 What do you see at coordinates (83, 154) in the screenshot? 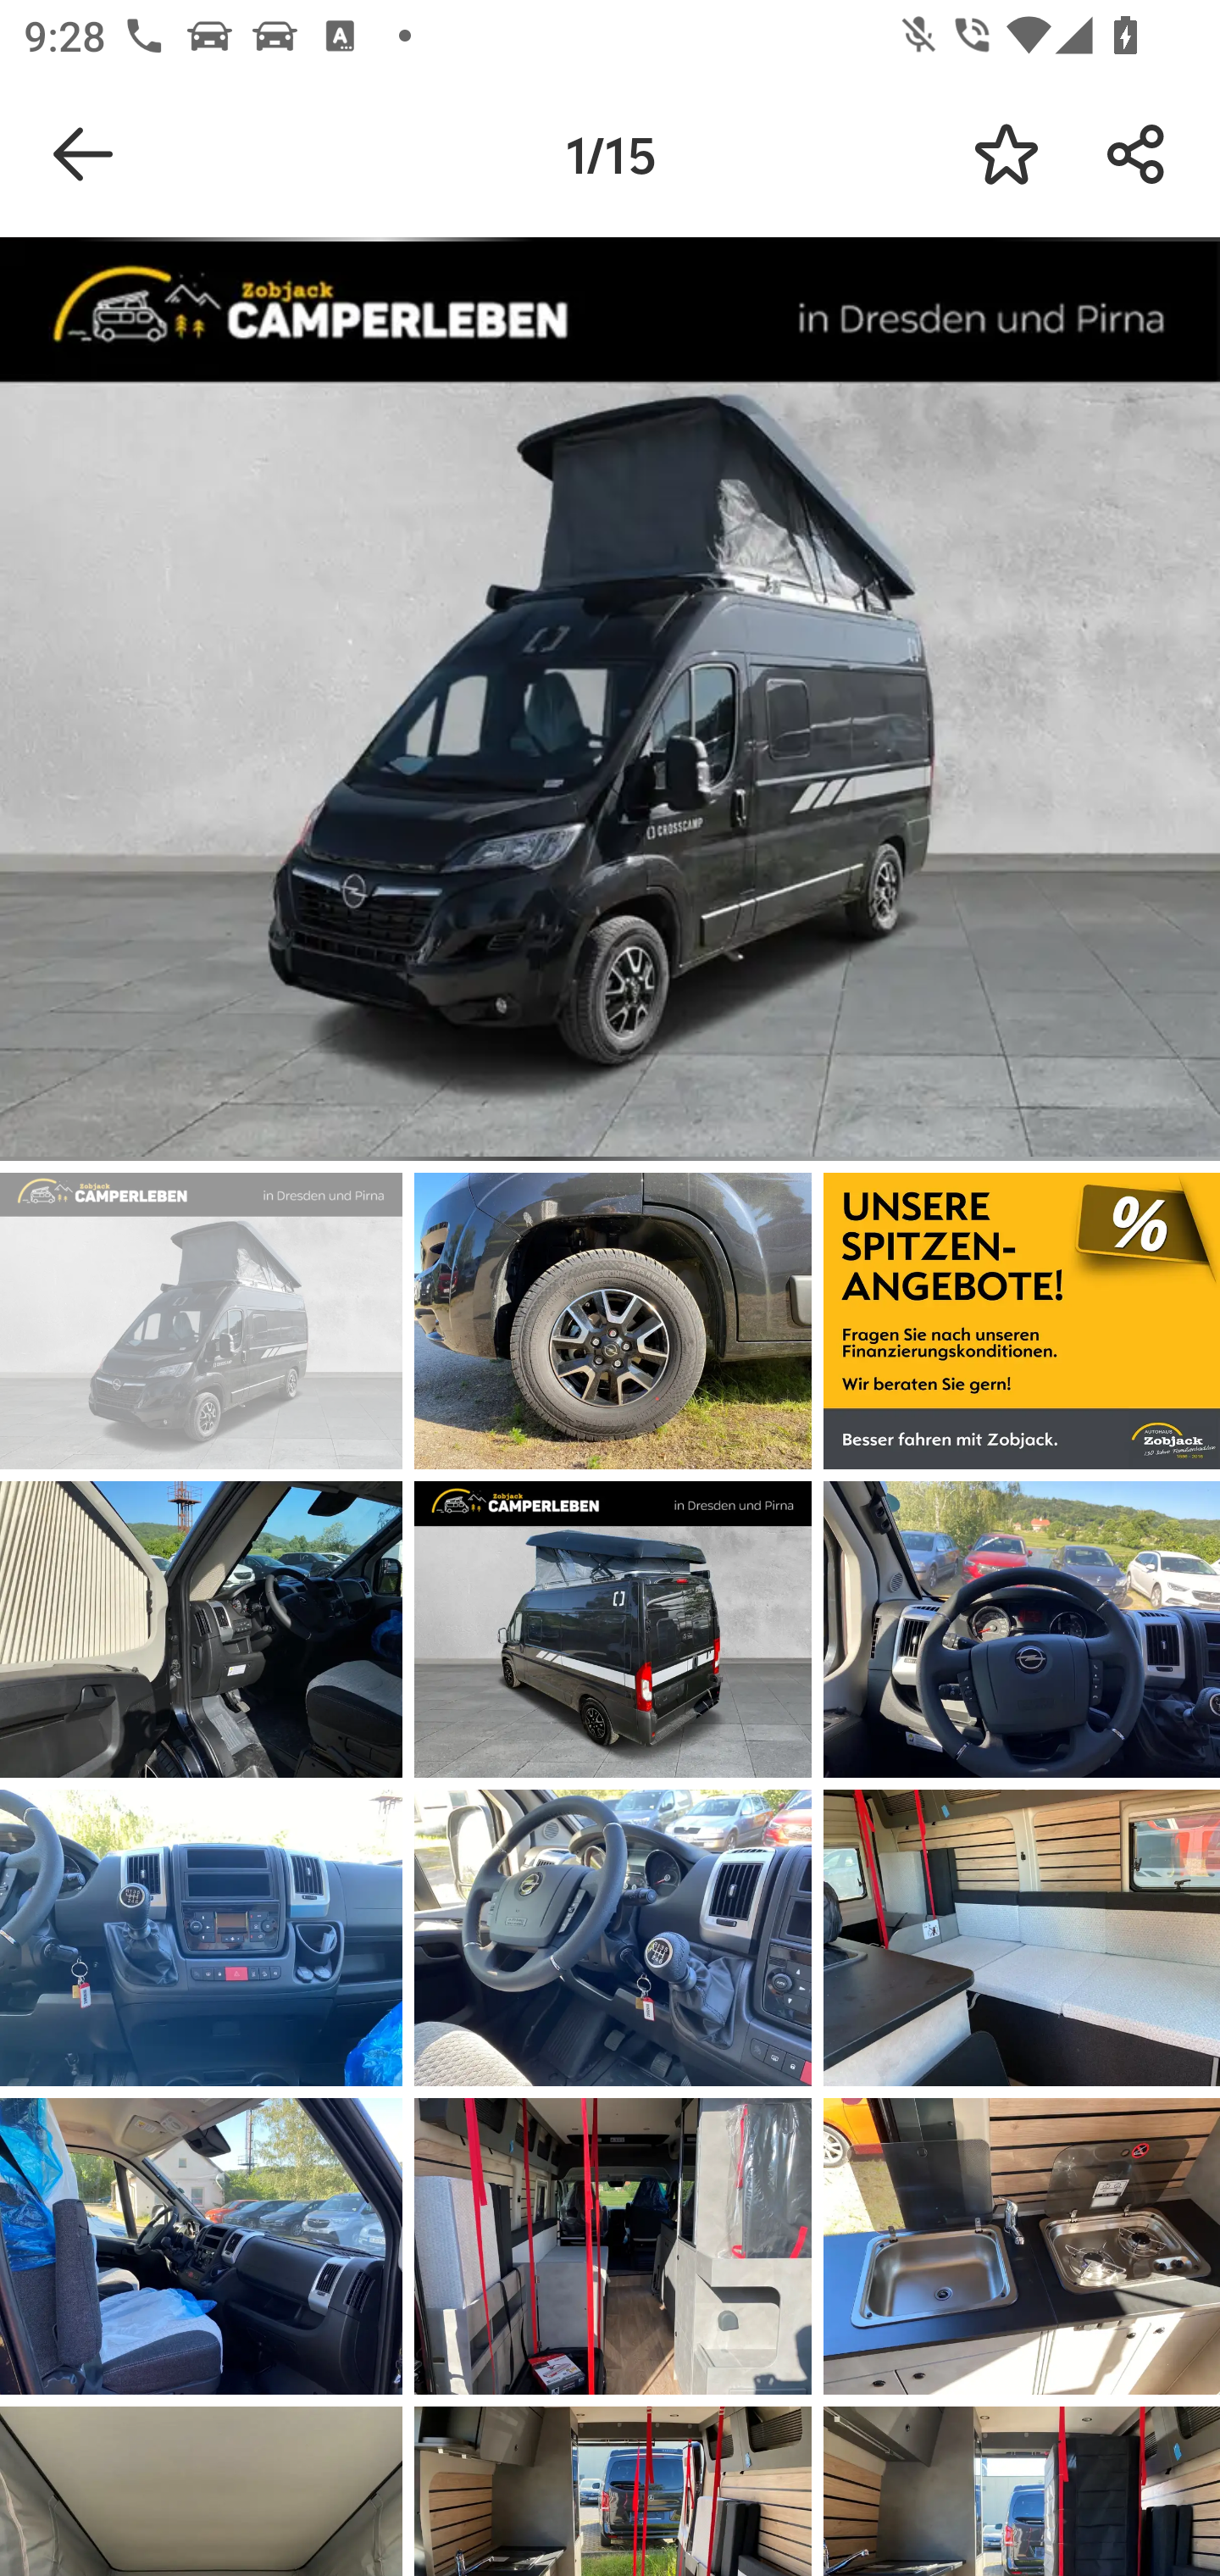
I see `back button` at bounding box center [83, 154].